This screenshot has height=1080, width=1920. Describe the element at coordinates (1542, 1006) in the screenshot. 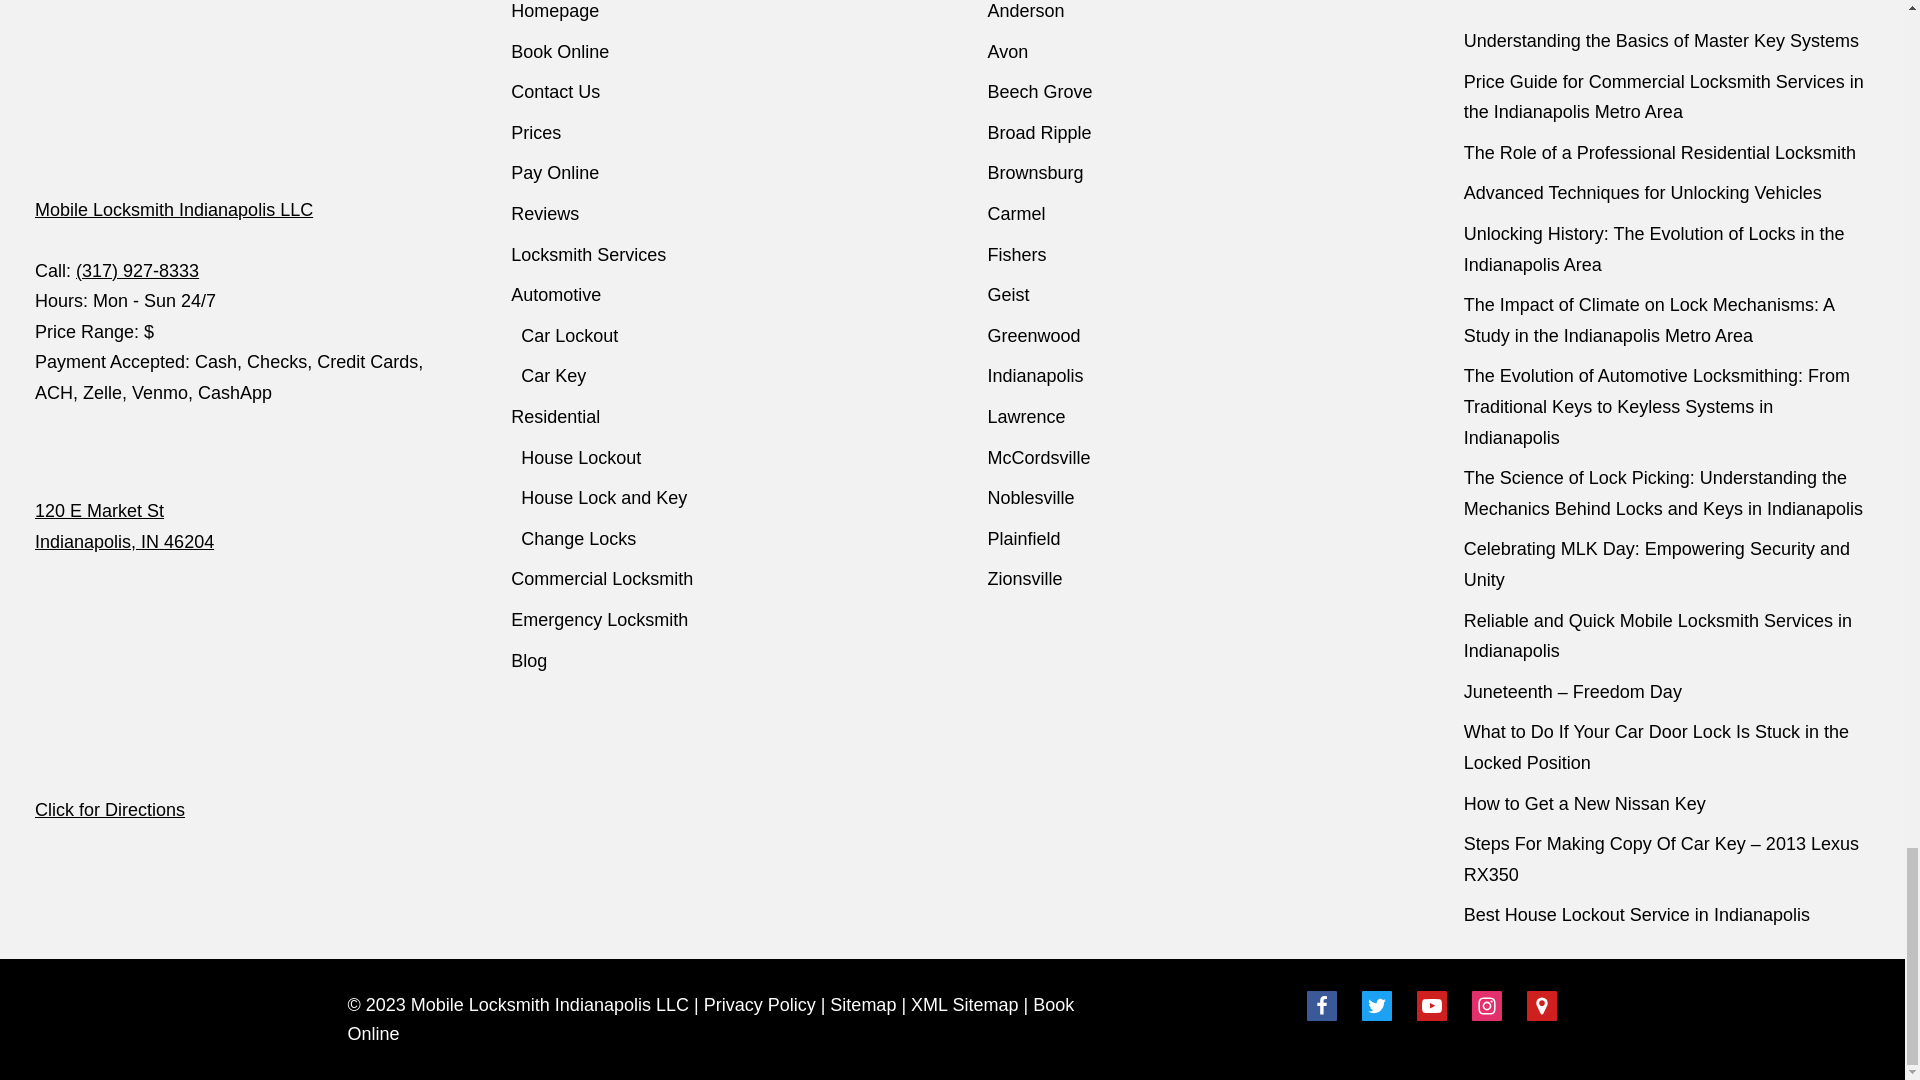

I see `Google` at that location.